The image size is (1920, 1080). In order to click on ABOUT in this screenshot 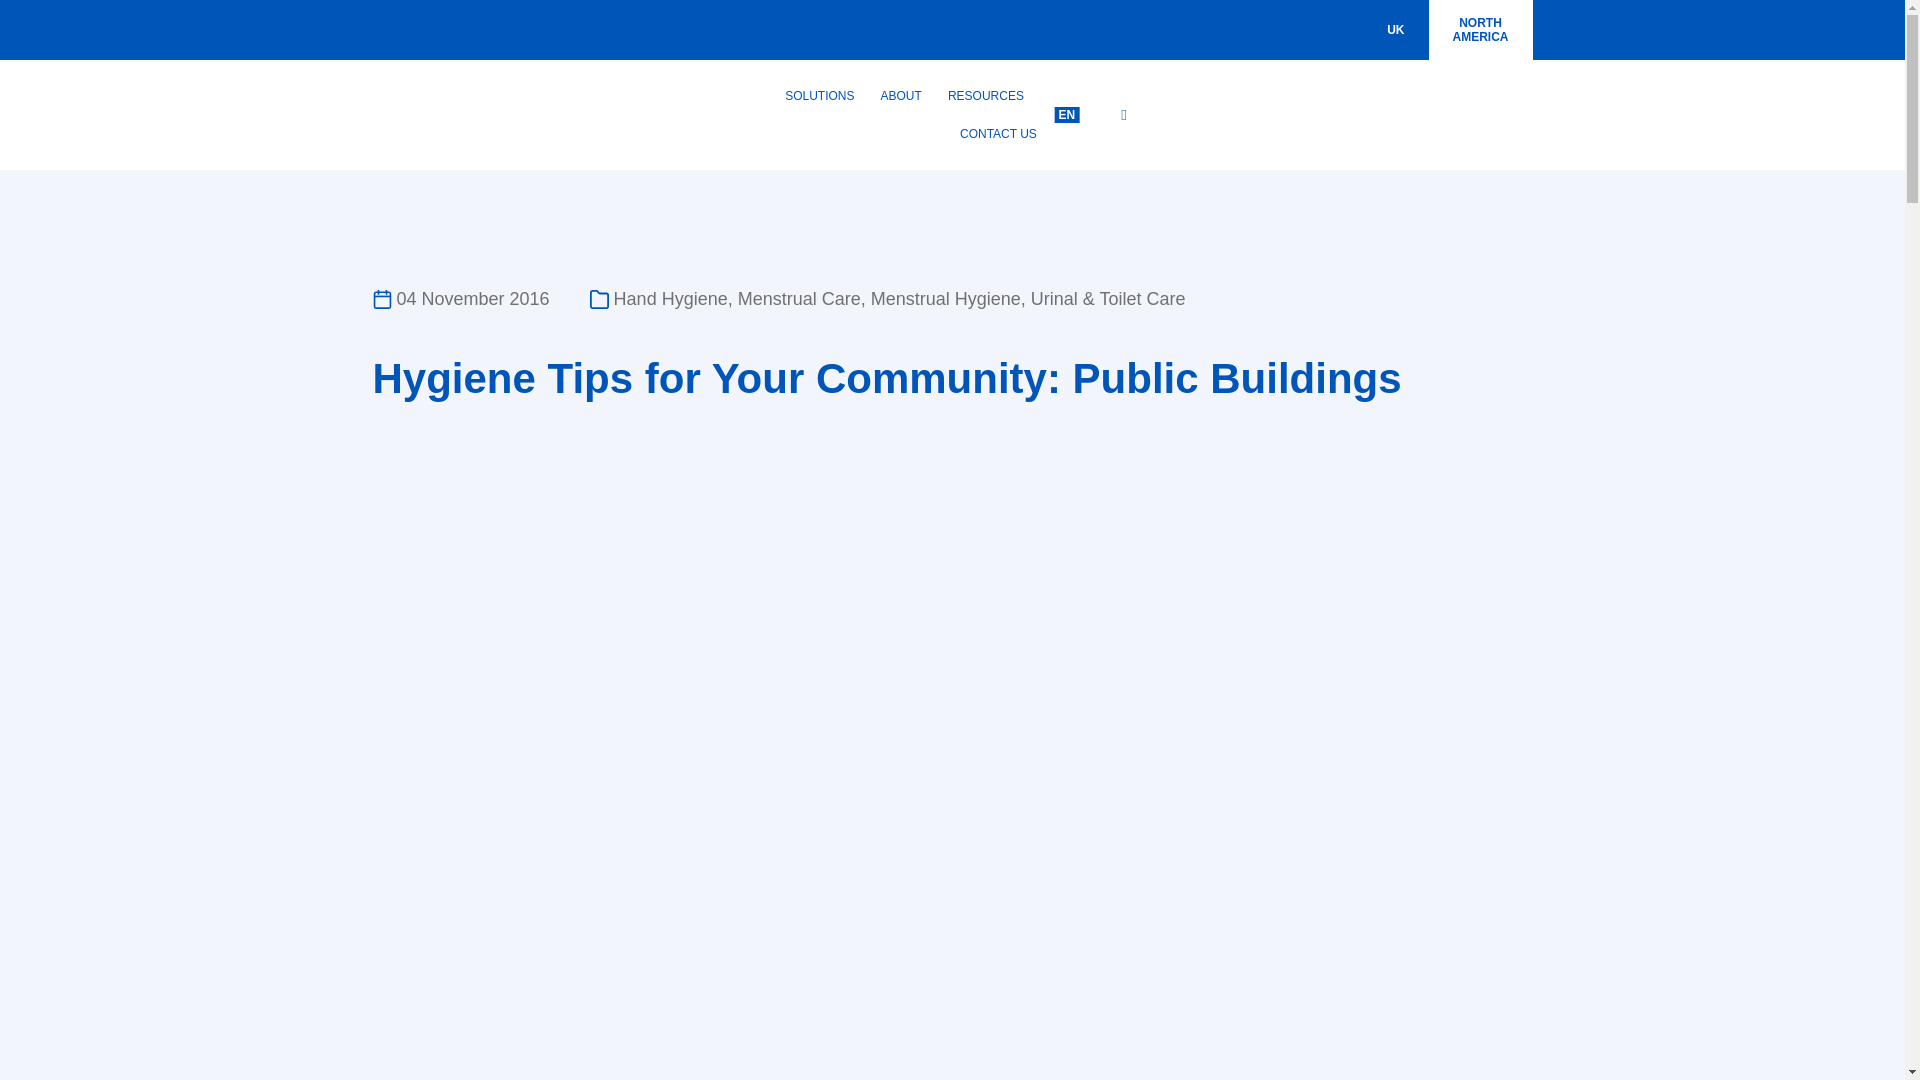, I will do `click(901, 95)`.